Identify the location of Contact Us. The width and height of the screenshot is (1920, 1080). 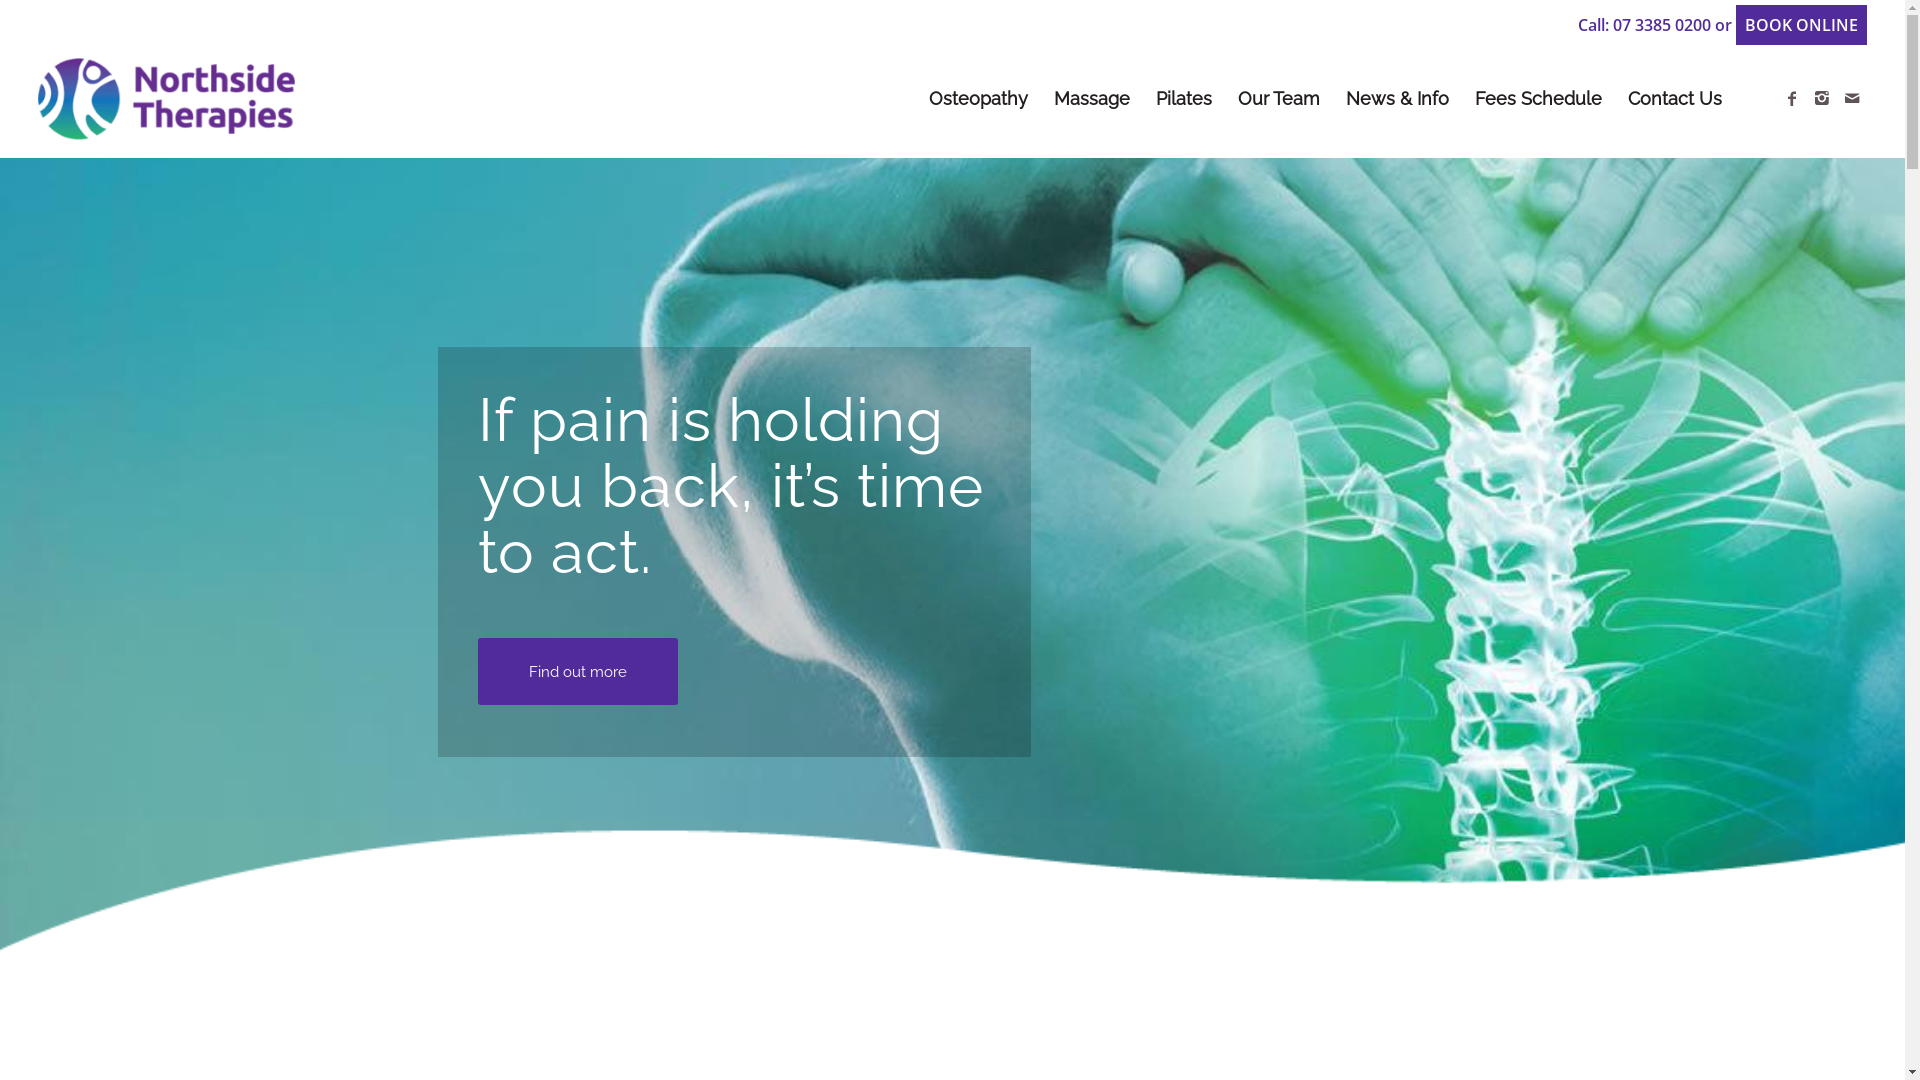
(1675, 99).